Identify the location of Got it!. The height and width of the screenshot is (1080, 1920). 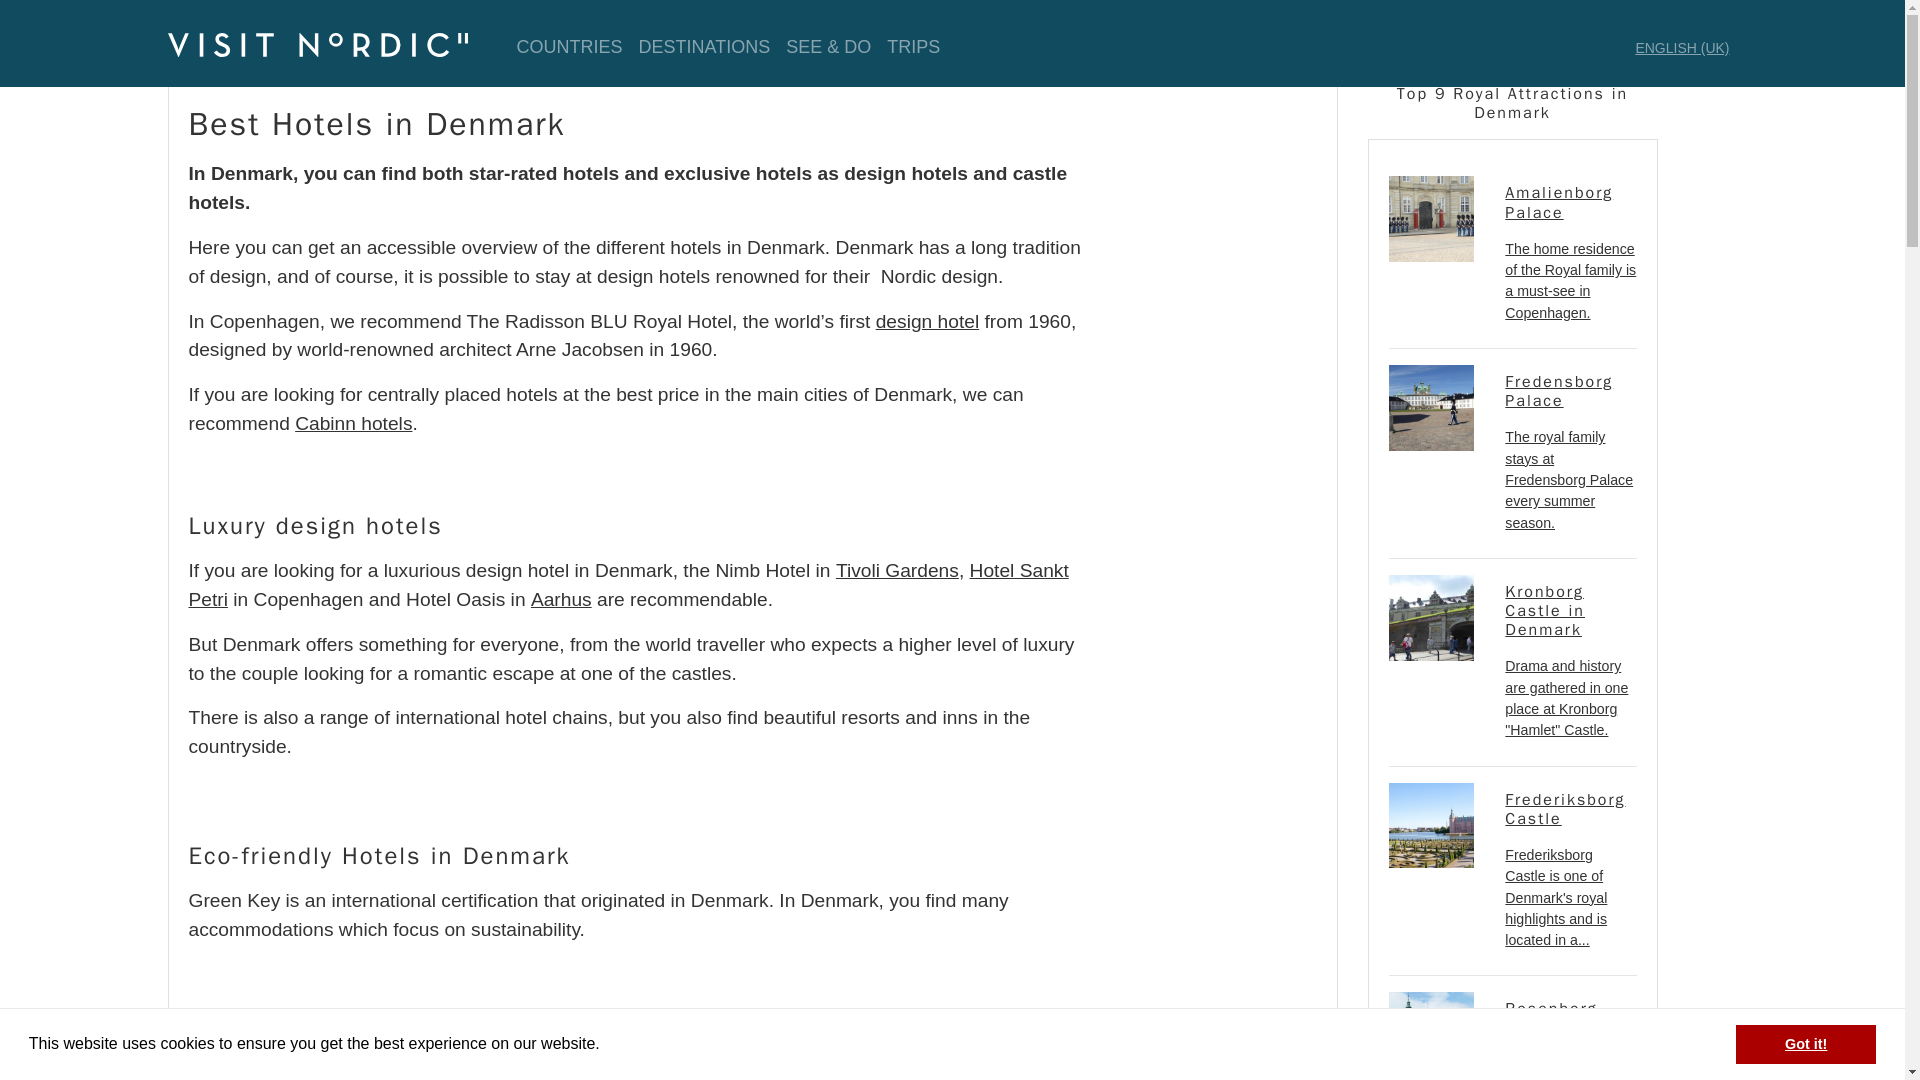
(1805, 1043).